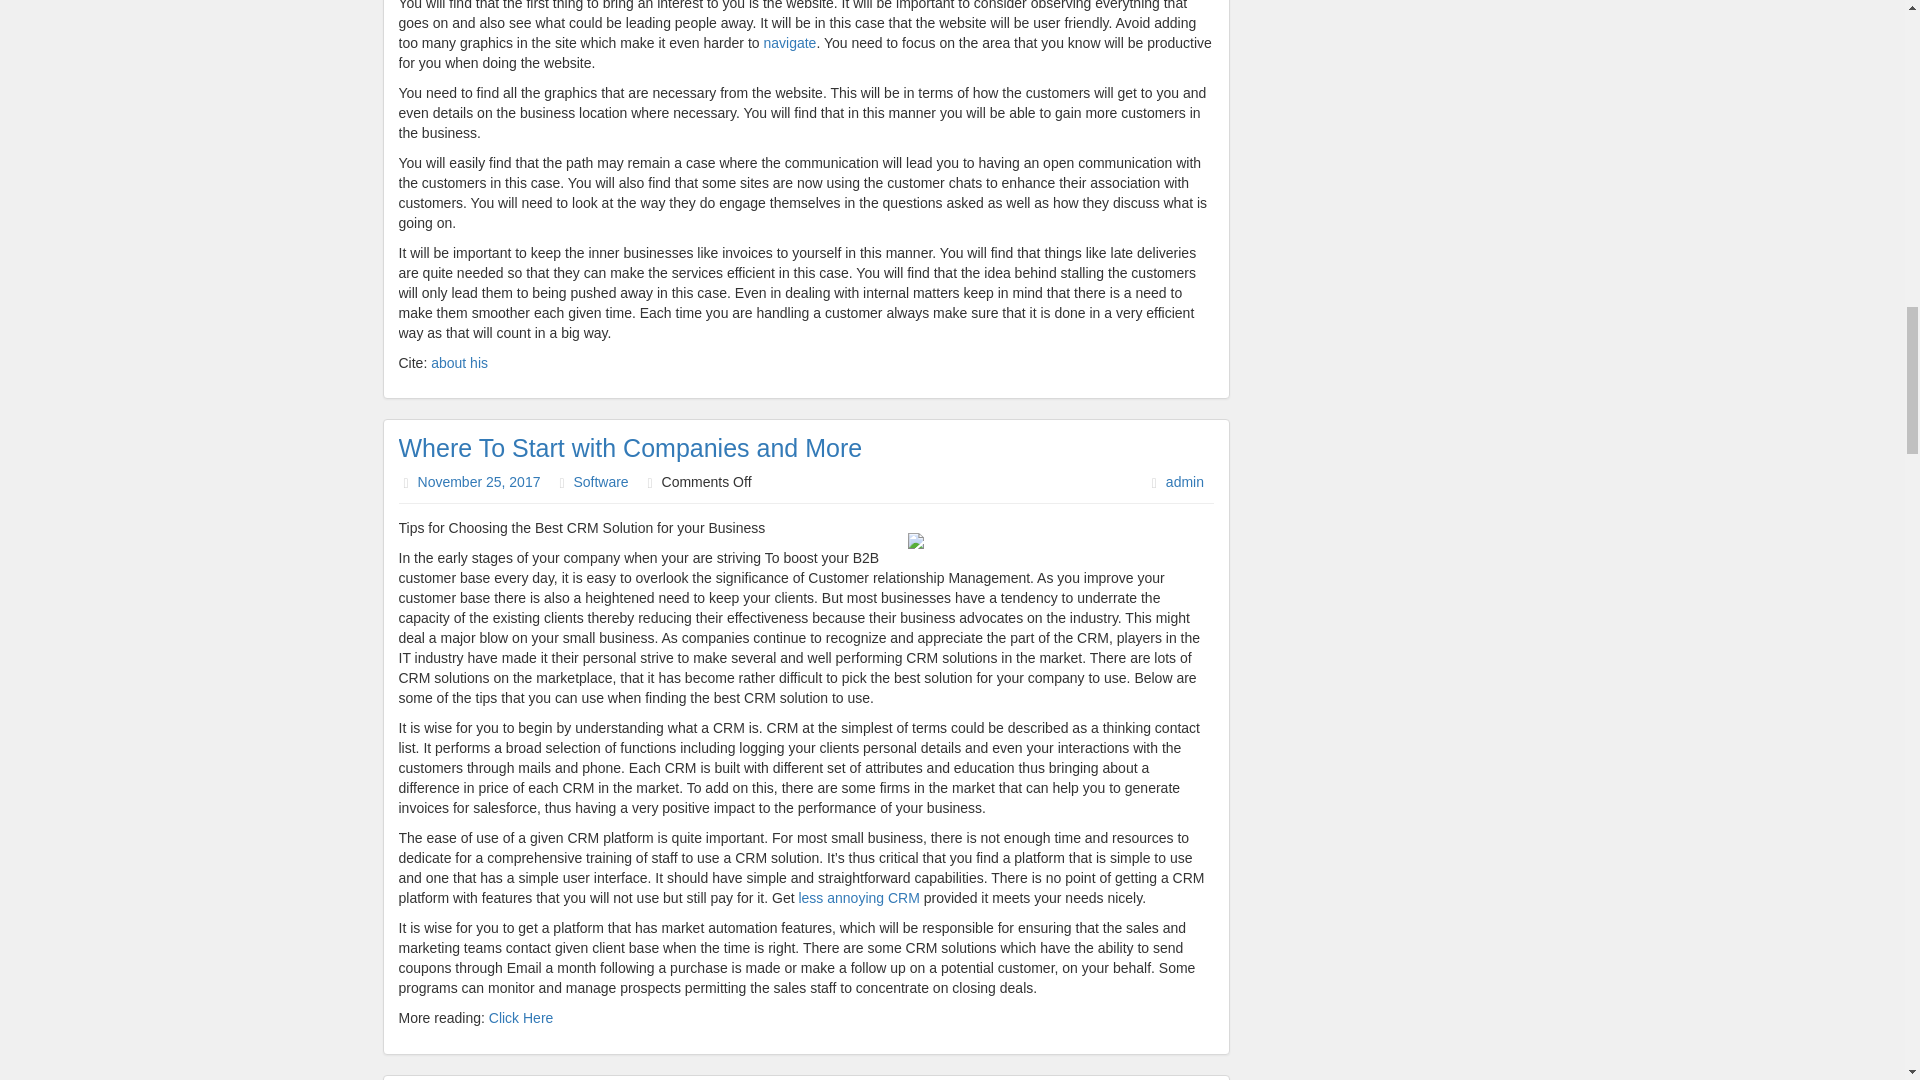  Describe the element at coordinates (458, 362) in the screenshot. I see `about his` at that location.